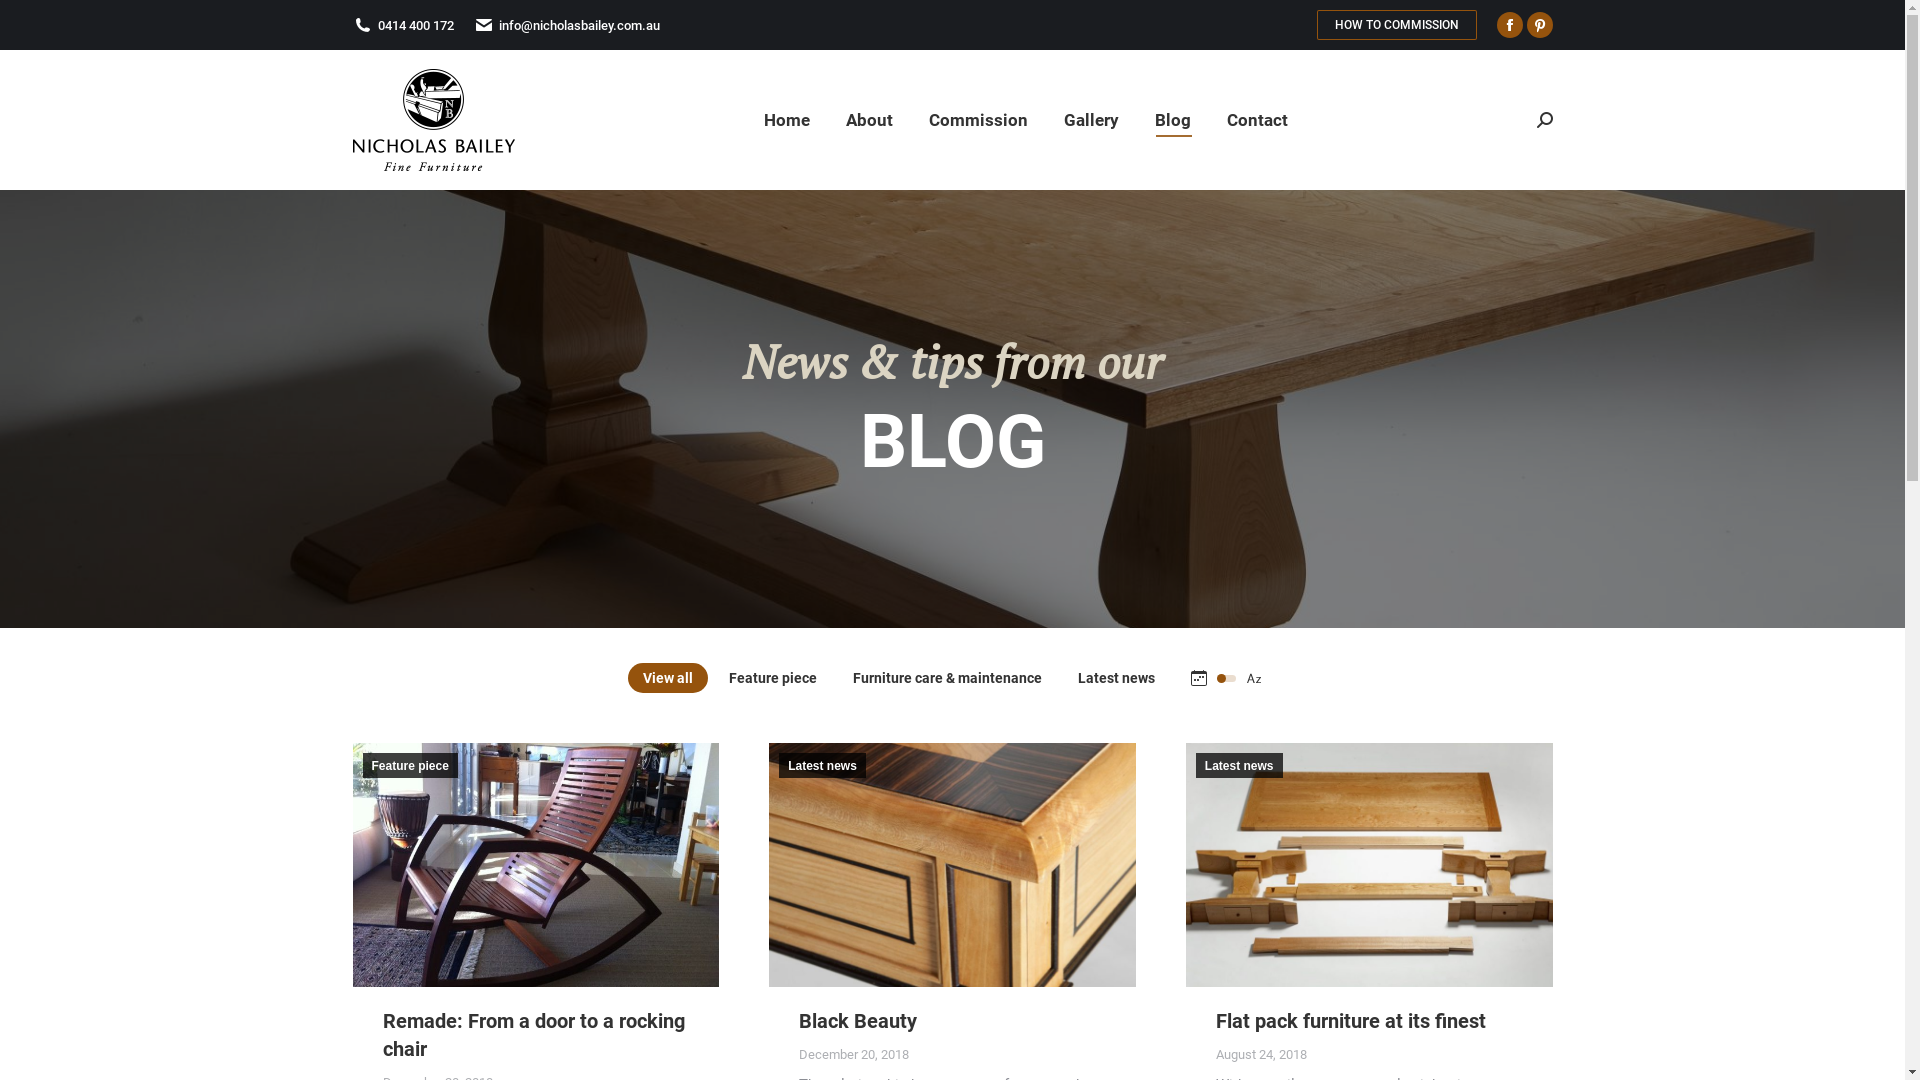 This screenshot has height=1080, width=1920. Describe the element at coordinates (1351, 1021) in the screenshot. I see `Flat pack furniture at its finest` at that location.